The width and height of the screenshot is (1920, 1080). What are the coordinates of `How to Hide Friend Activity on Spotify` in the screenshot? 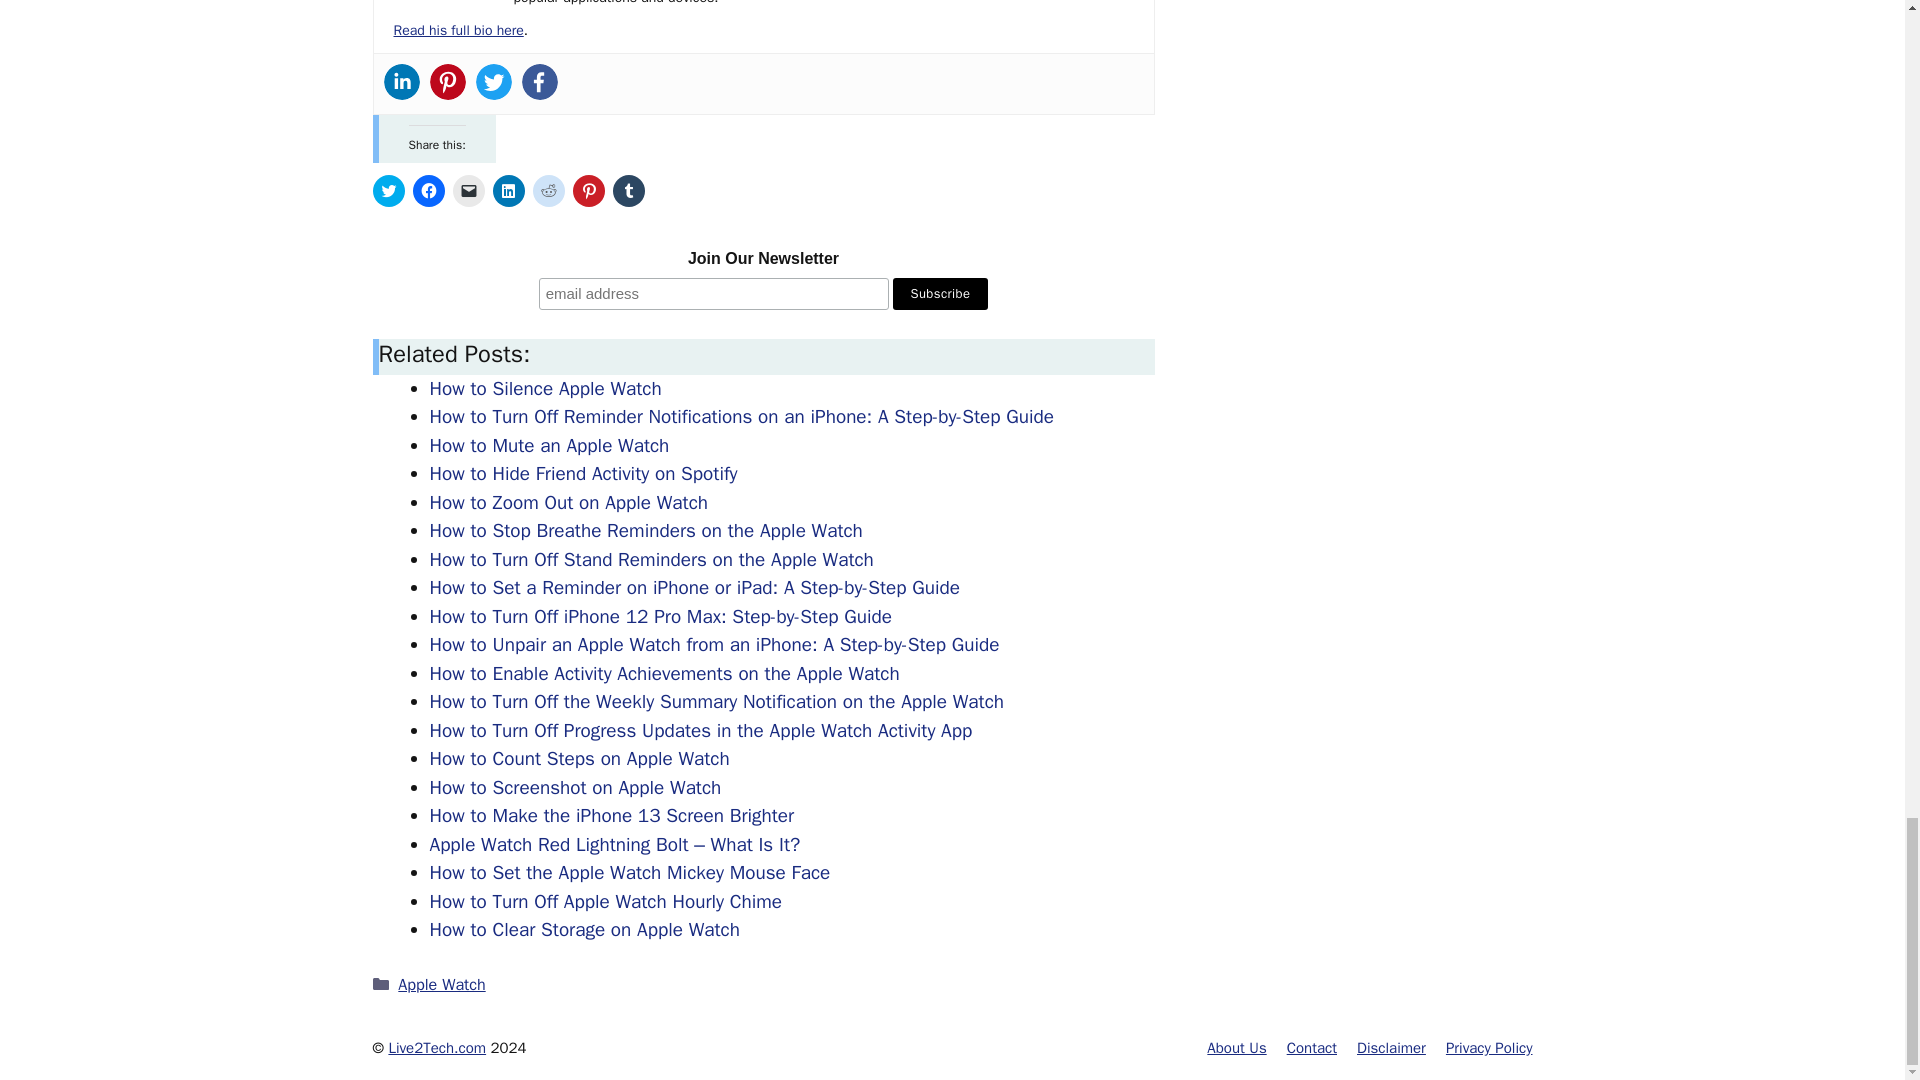 It's located at (584, 474).